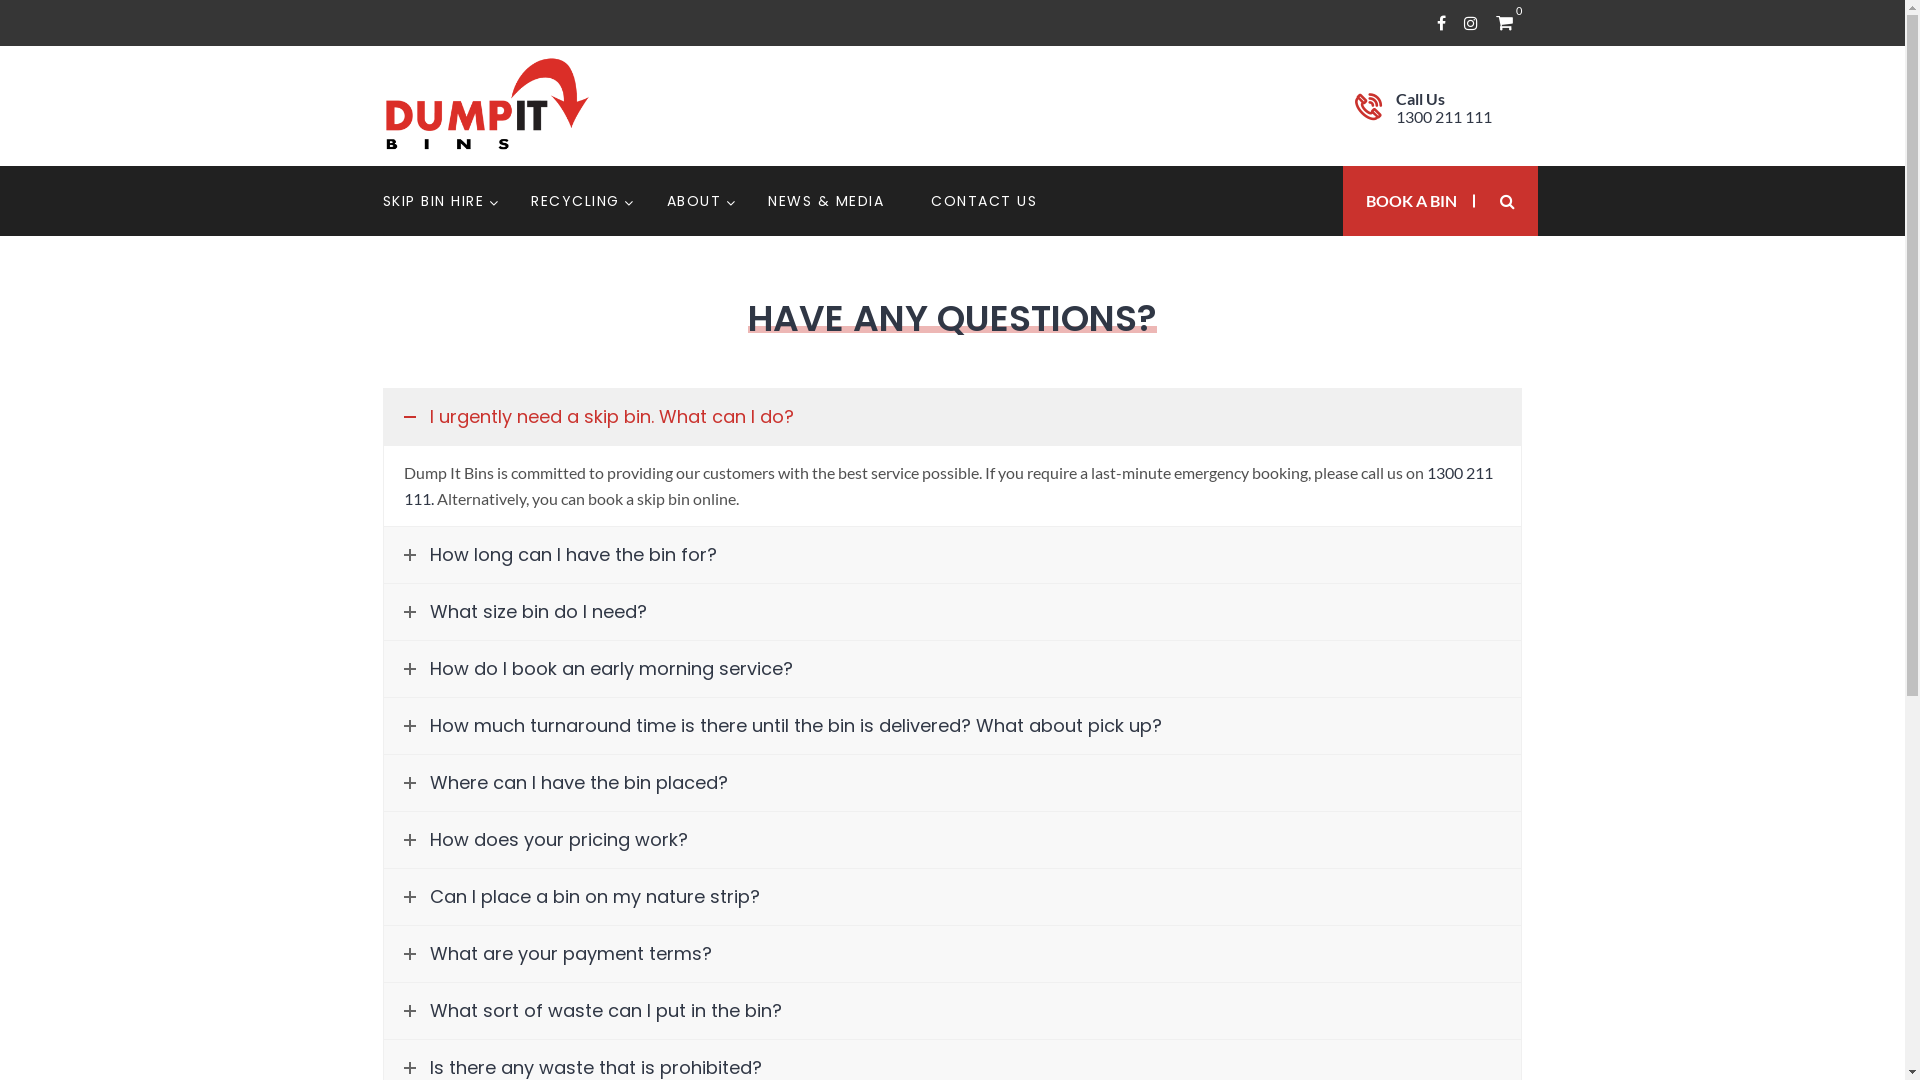  What do you see at coordinates (576, 201) in the screenshot?
I see `RECYCLING` at bounding box center [576, 201].